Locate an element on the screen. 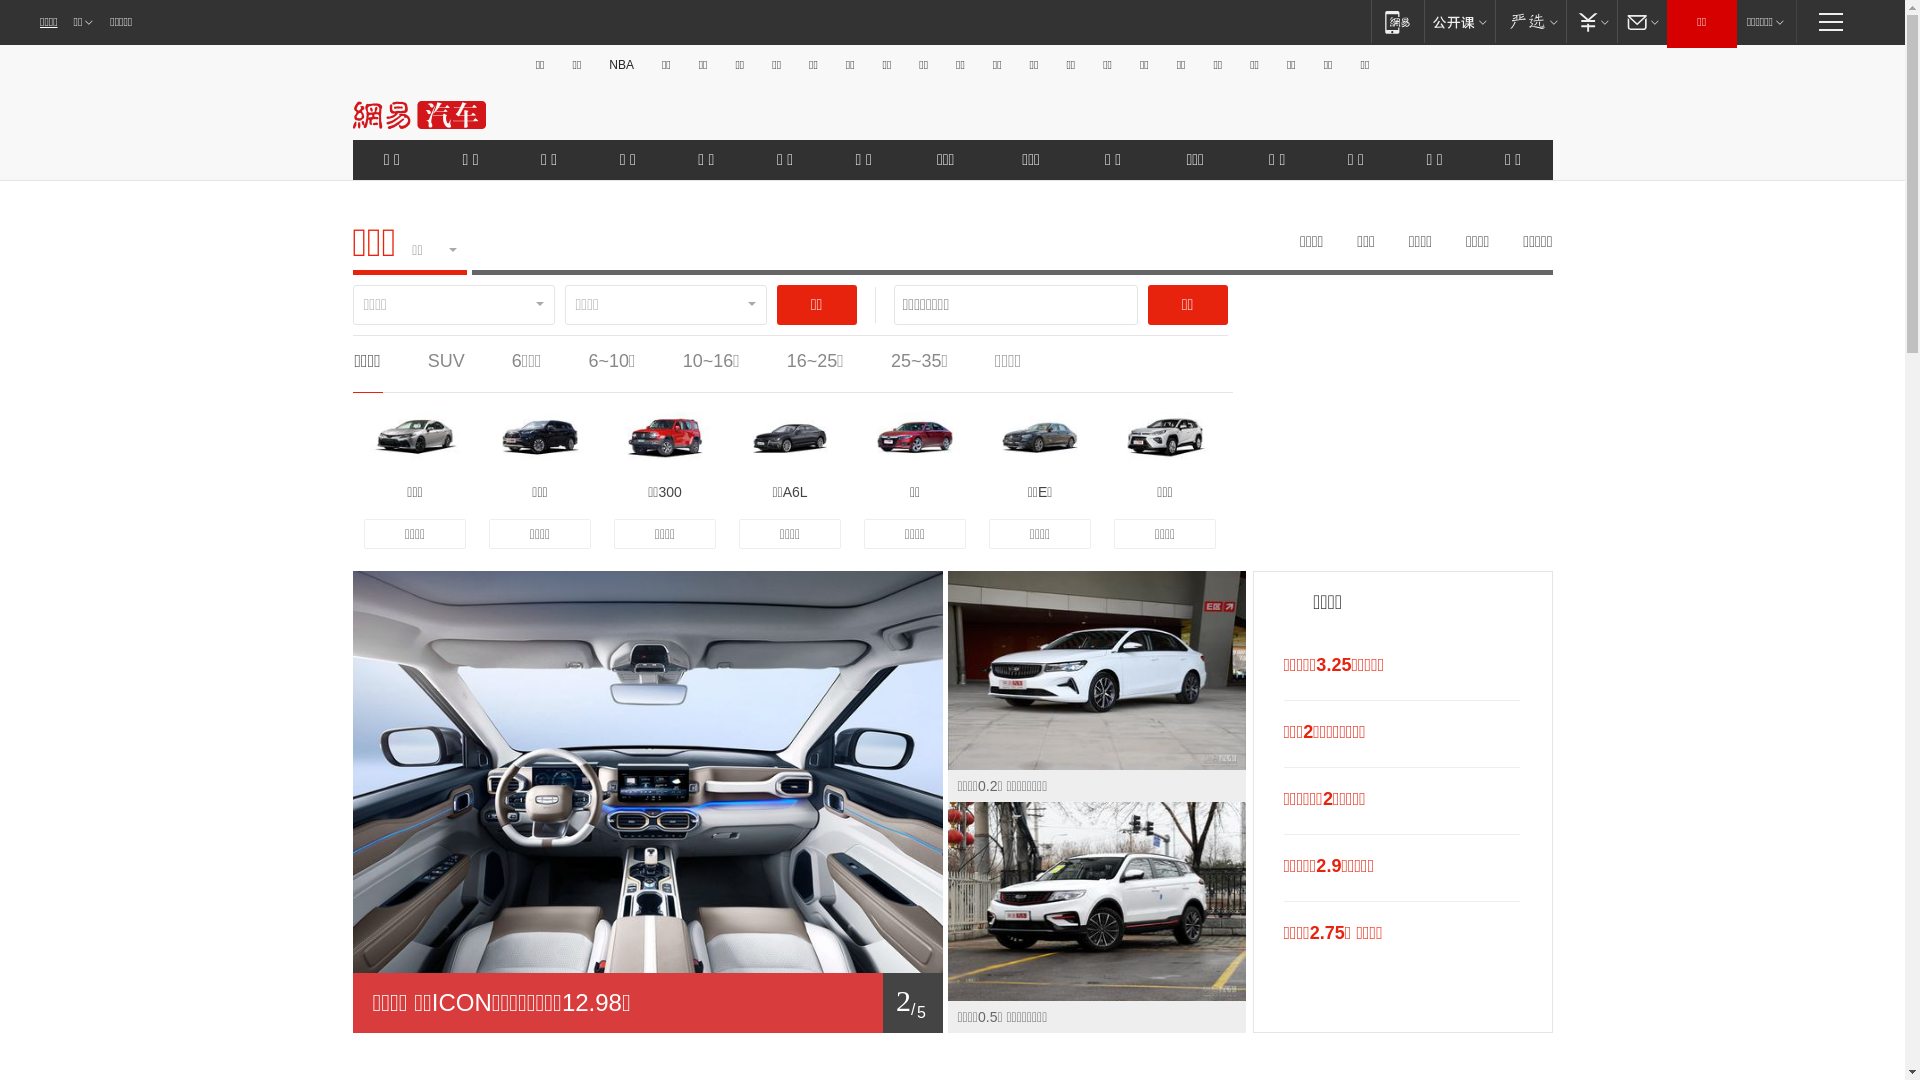 This screenshot has width=1920, height=1080. 1/ 5 is located at coordinates (647, 1003).